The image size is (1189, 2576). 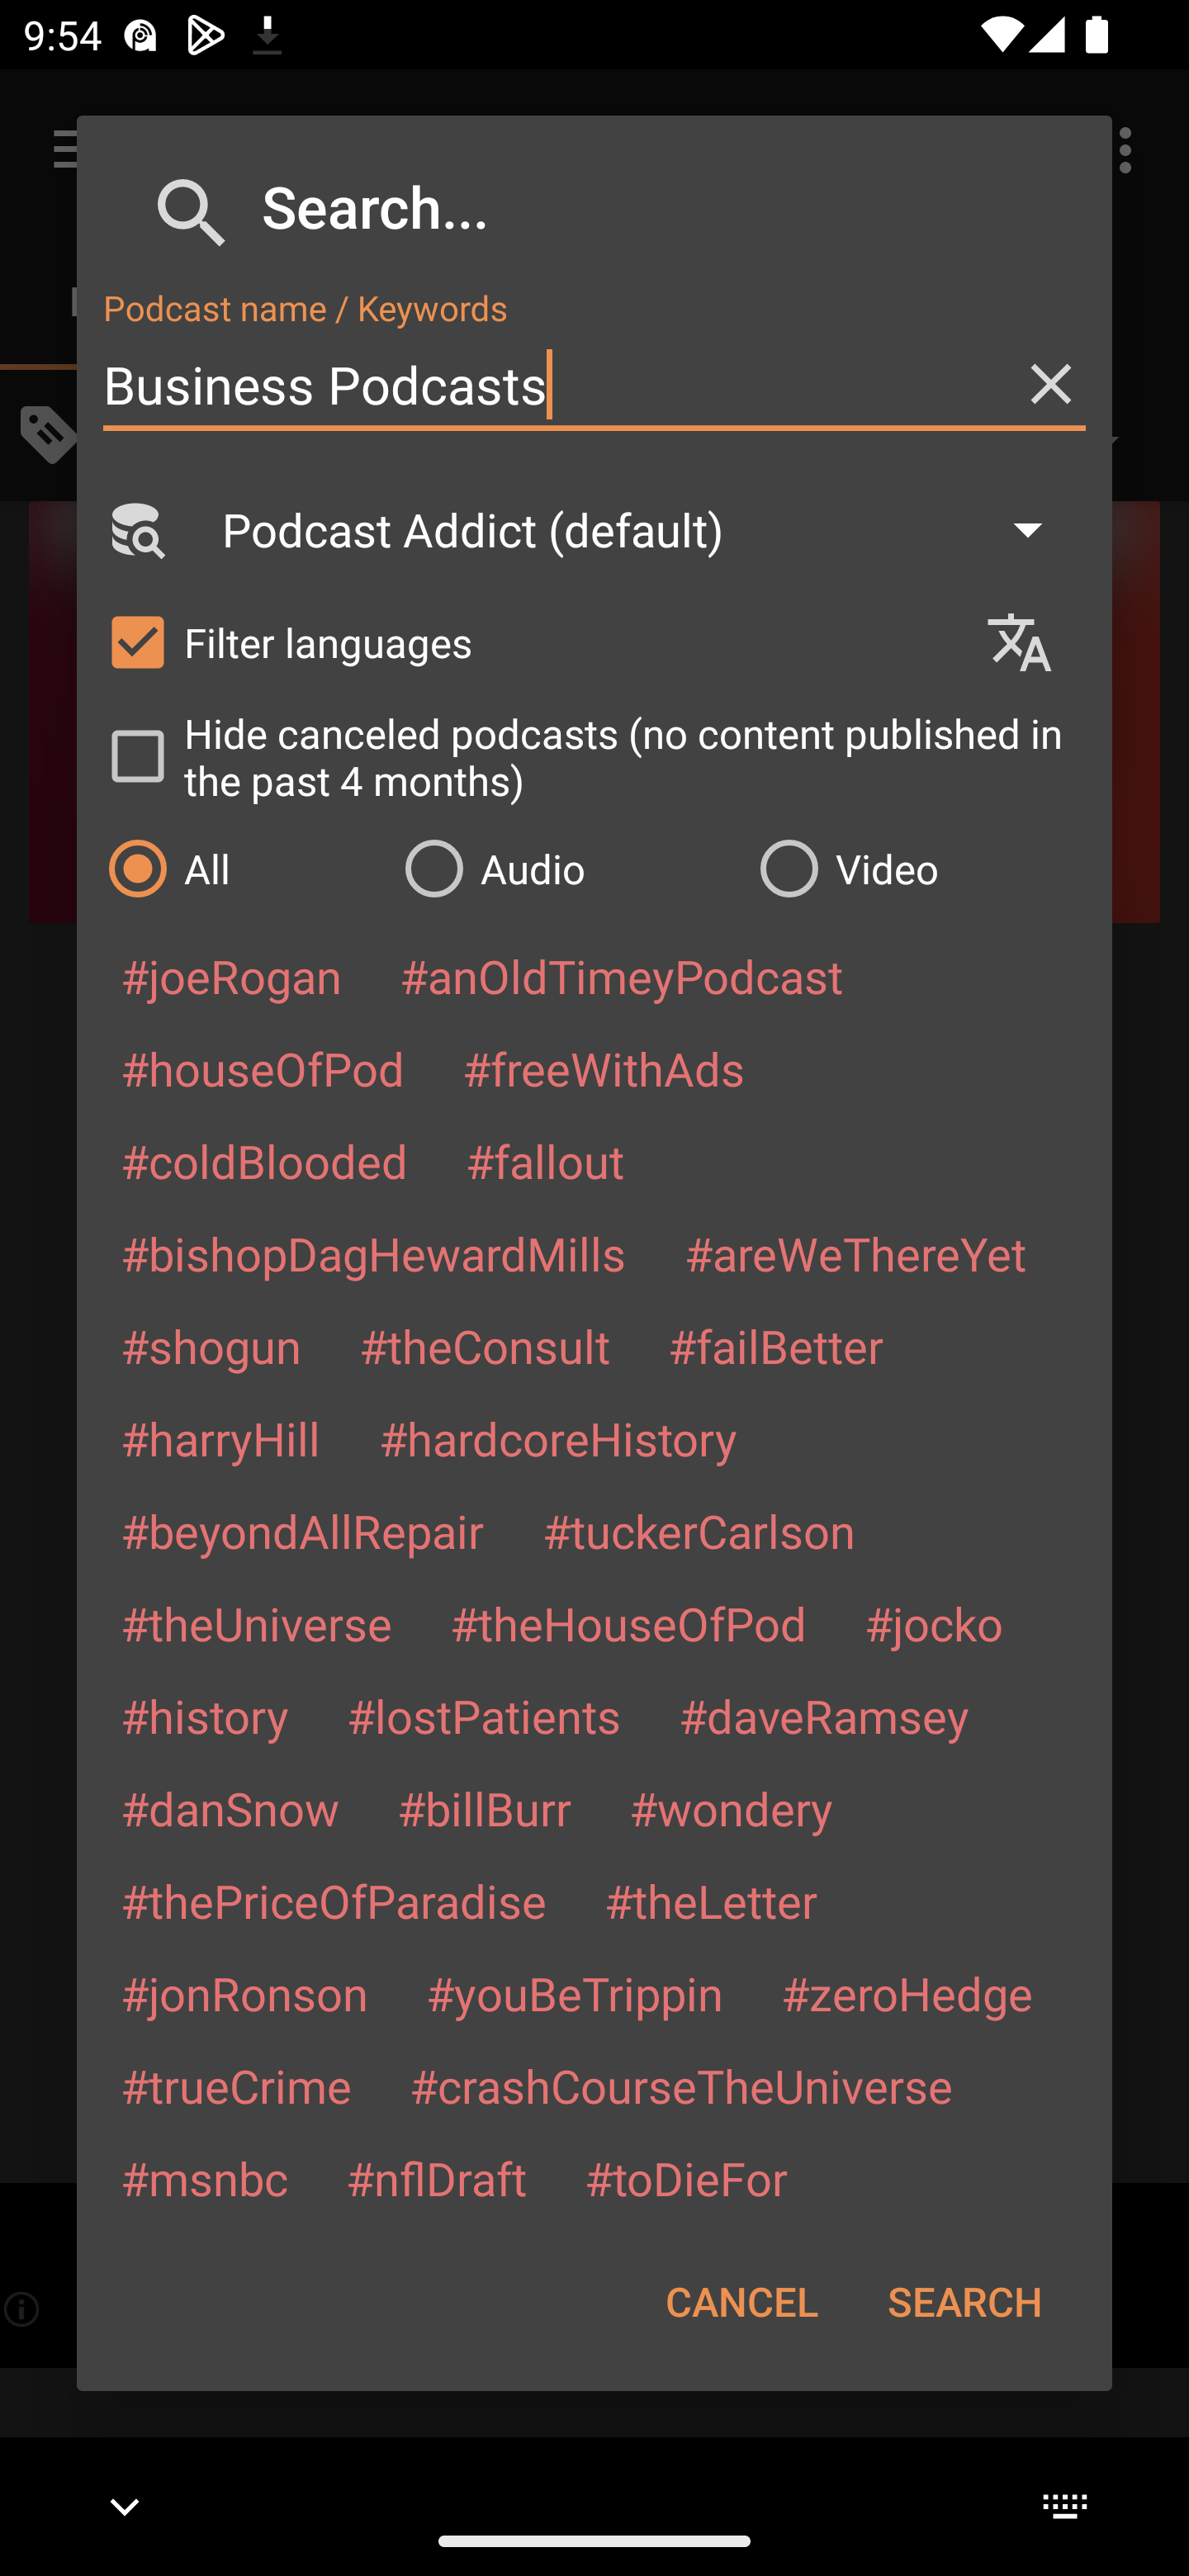 I want to click on #wondery, so click(x=731, y=1808).